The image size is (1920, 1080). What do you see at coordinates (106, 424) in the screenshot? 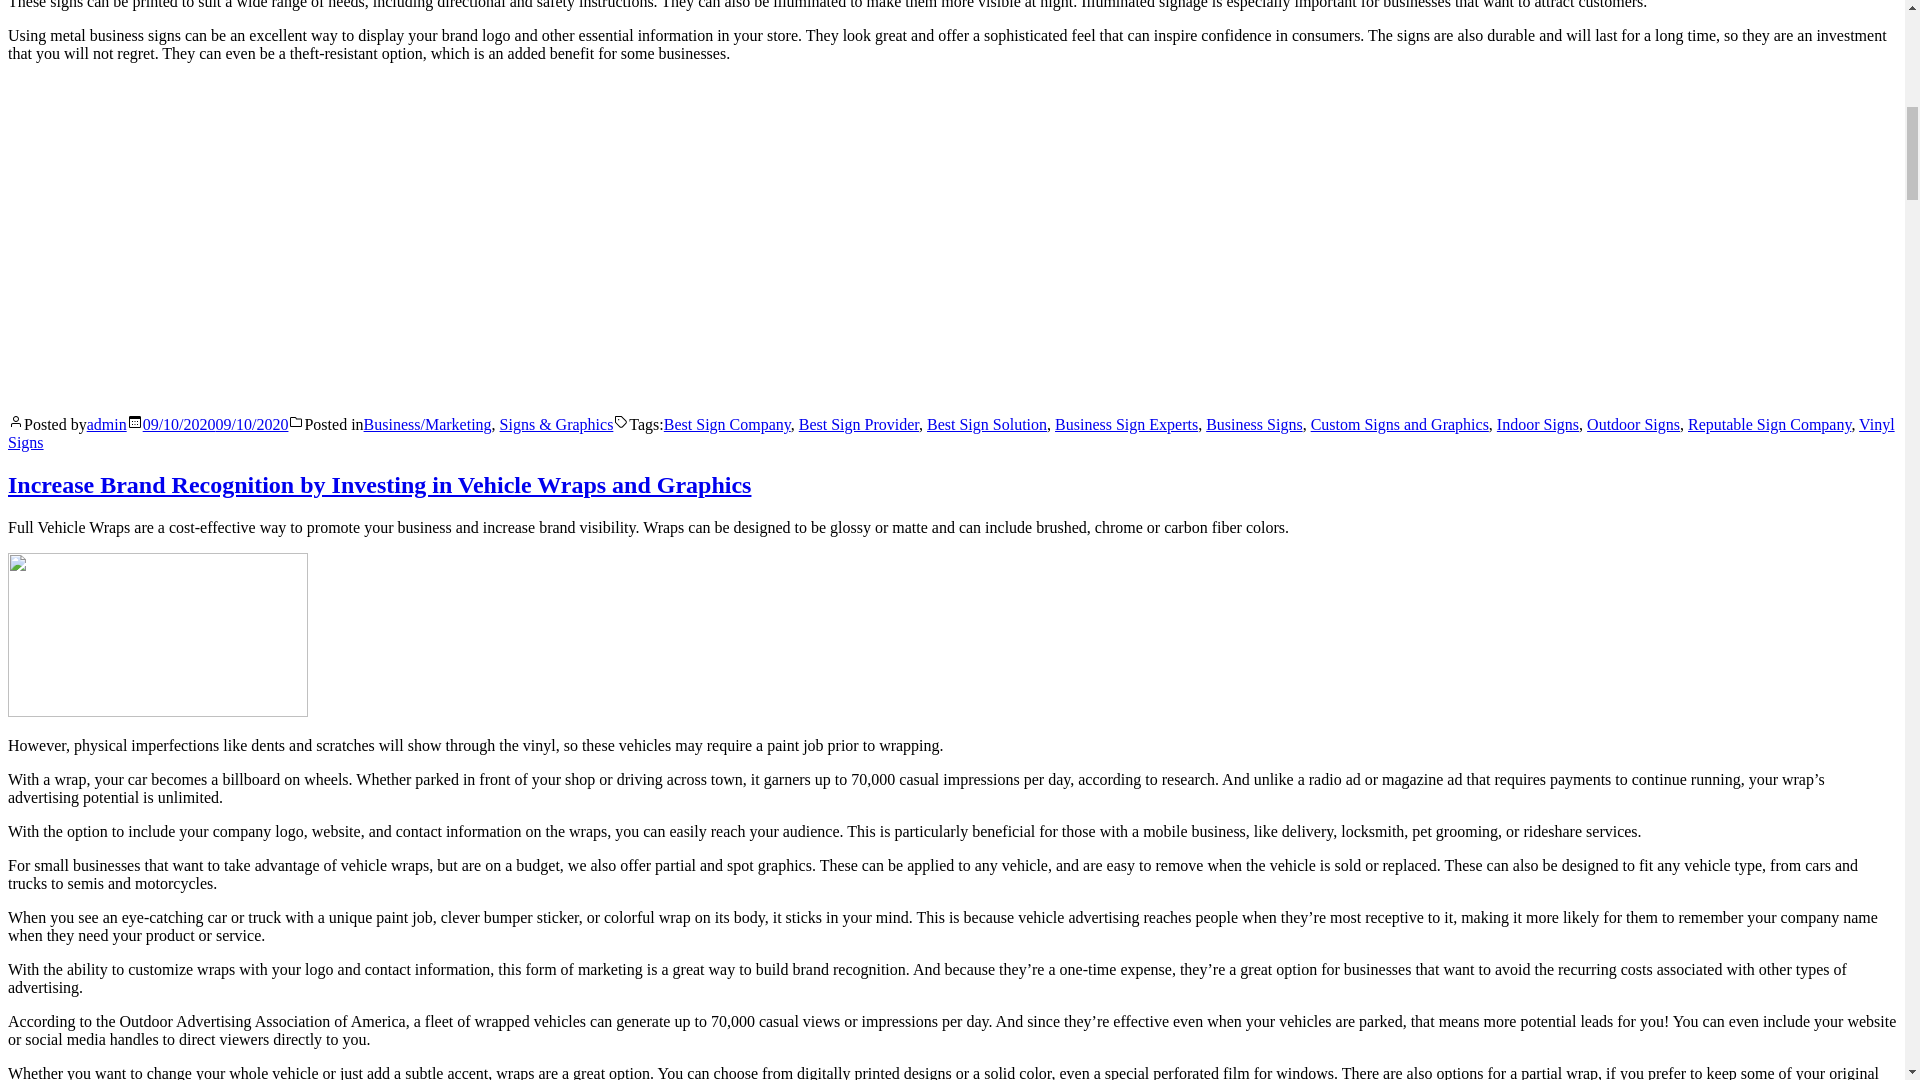
I see `admin` at bounding box center [106, 424].